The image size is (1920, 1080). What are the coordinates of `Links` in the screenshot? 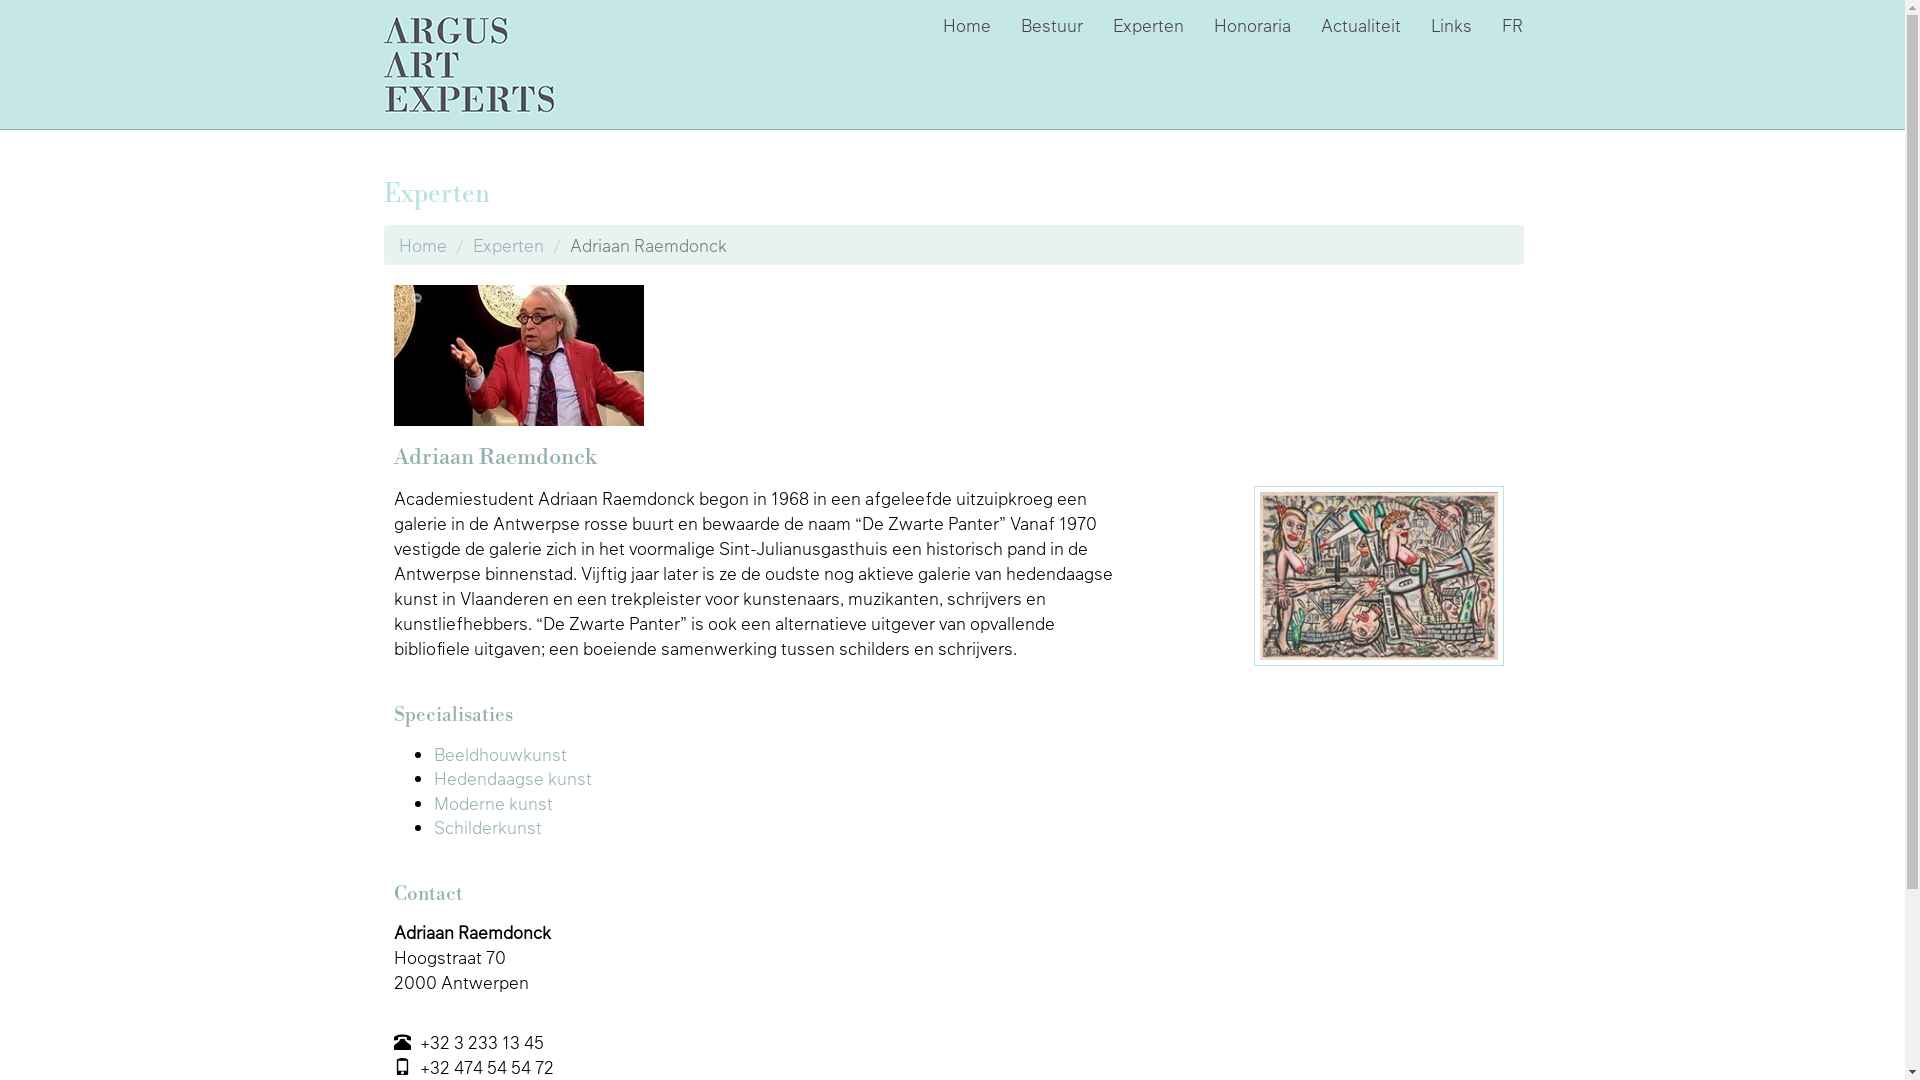 It's located at (1452, 25).